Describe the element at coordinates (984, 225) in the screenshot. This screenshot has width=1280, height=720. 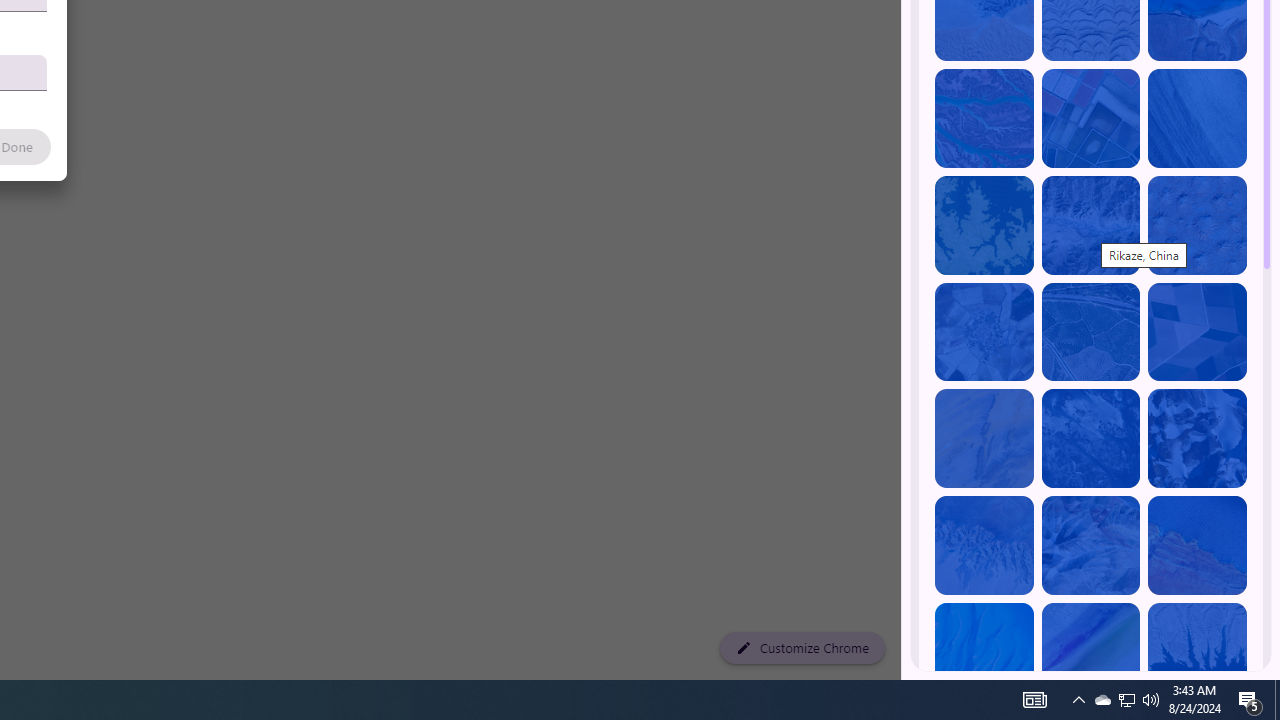
I see `Dekese, DR Congo` at that location.